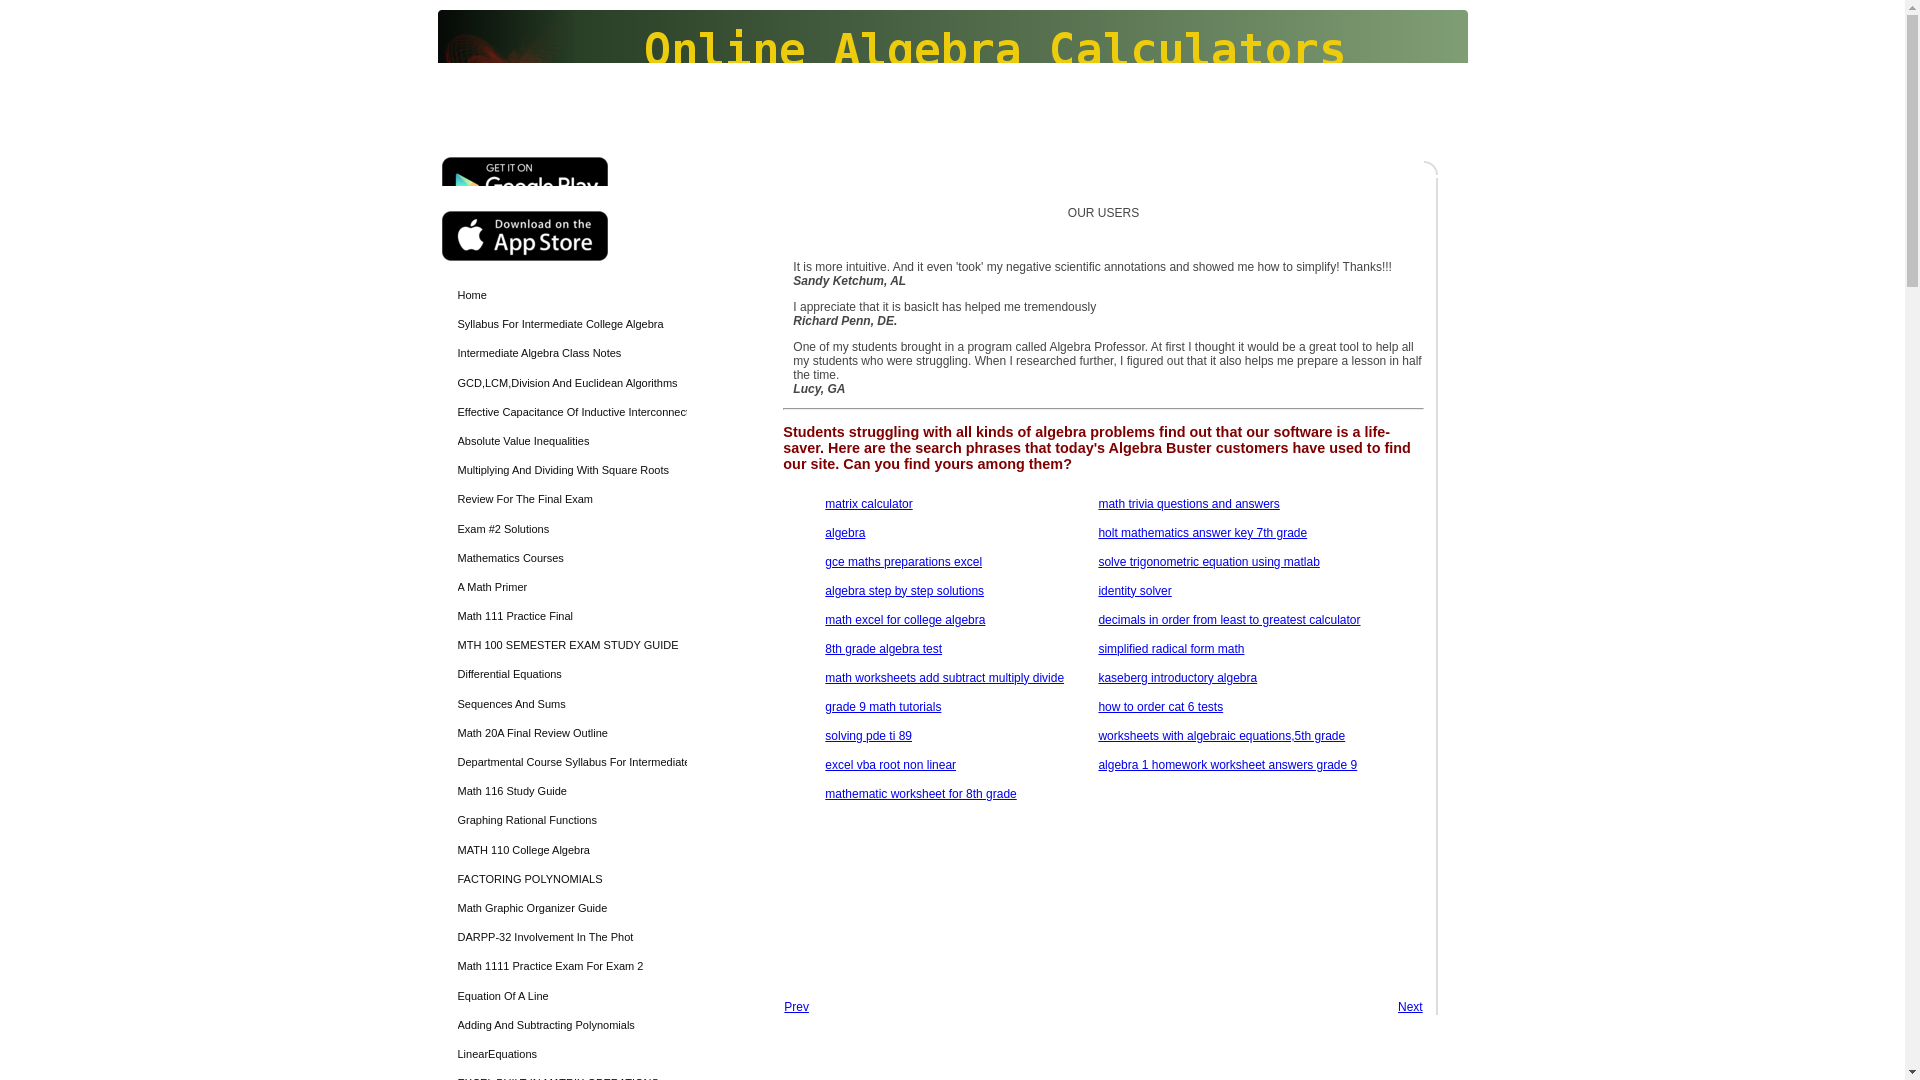  Describe the element at coordinates (572, 616) in the screenshot. I see `Math 111 Practice Final` at that location.